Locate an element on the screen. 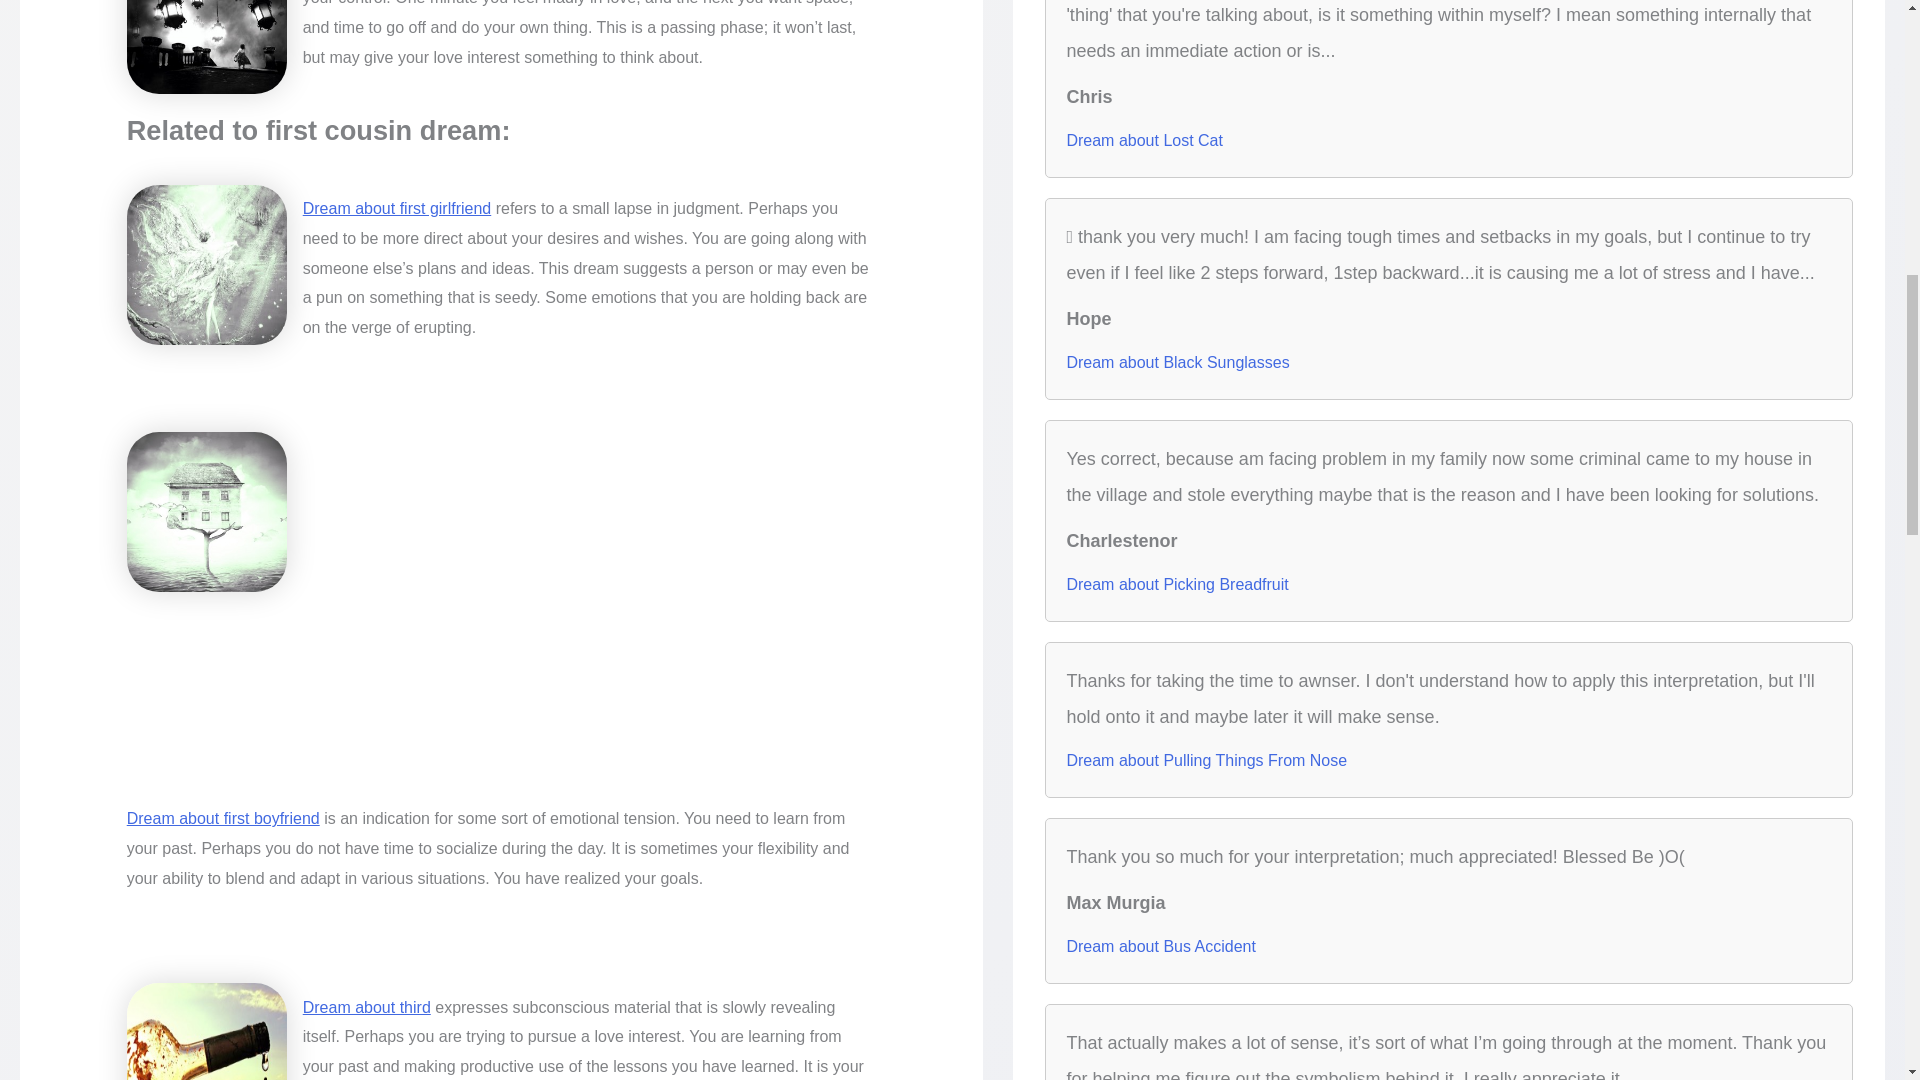 This screenshot has width=1920, height=1080. Dream about Bus Accident is located at coordinates (1160, 946).